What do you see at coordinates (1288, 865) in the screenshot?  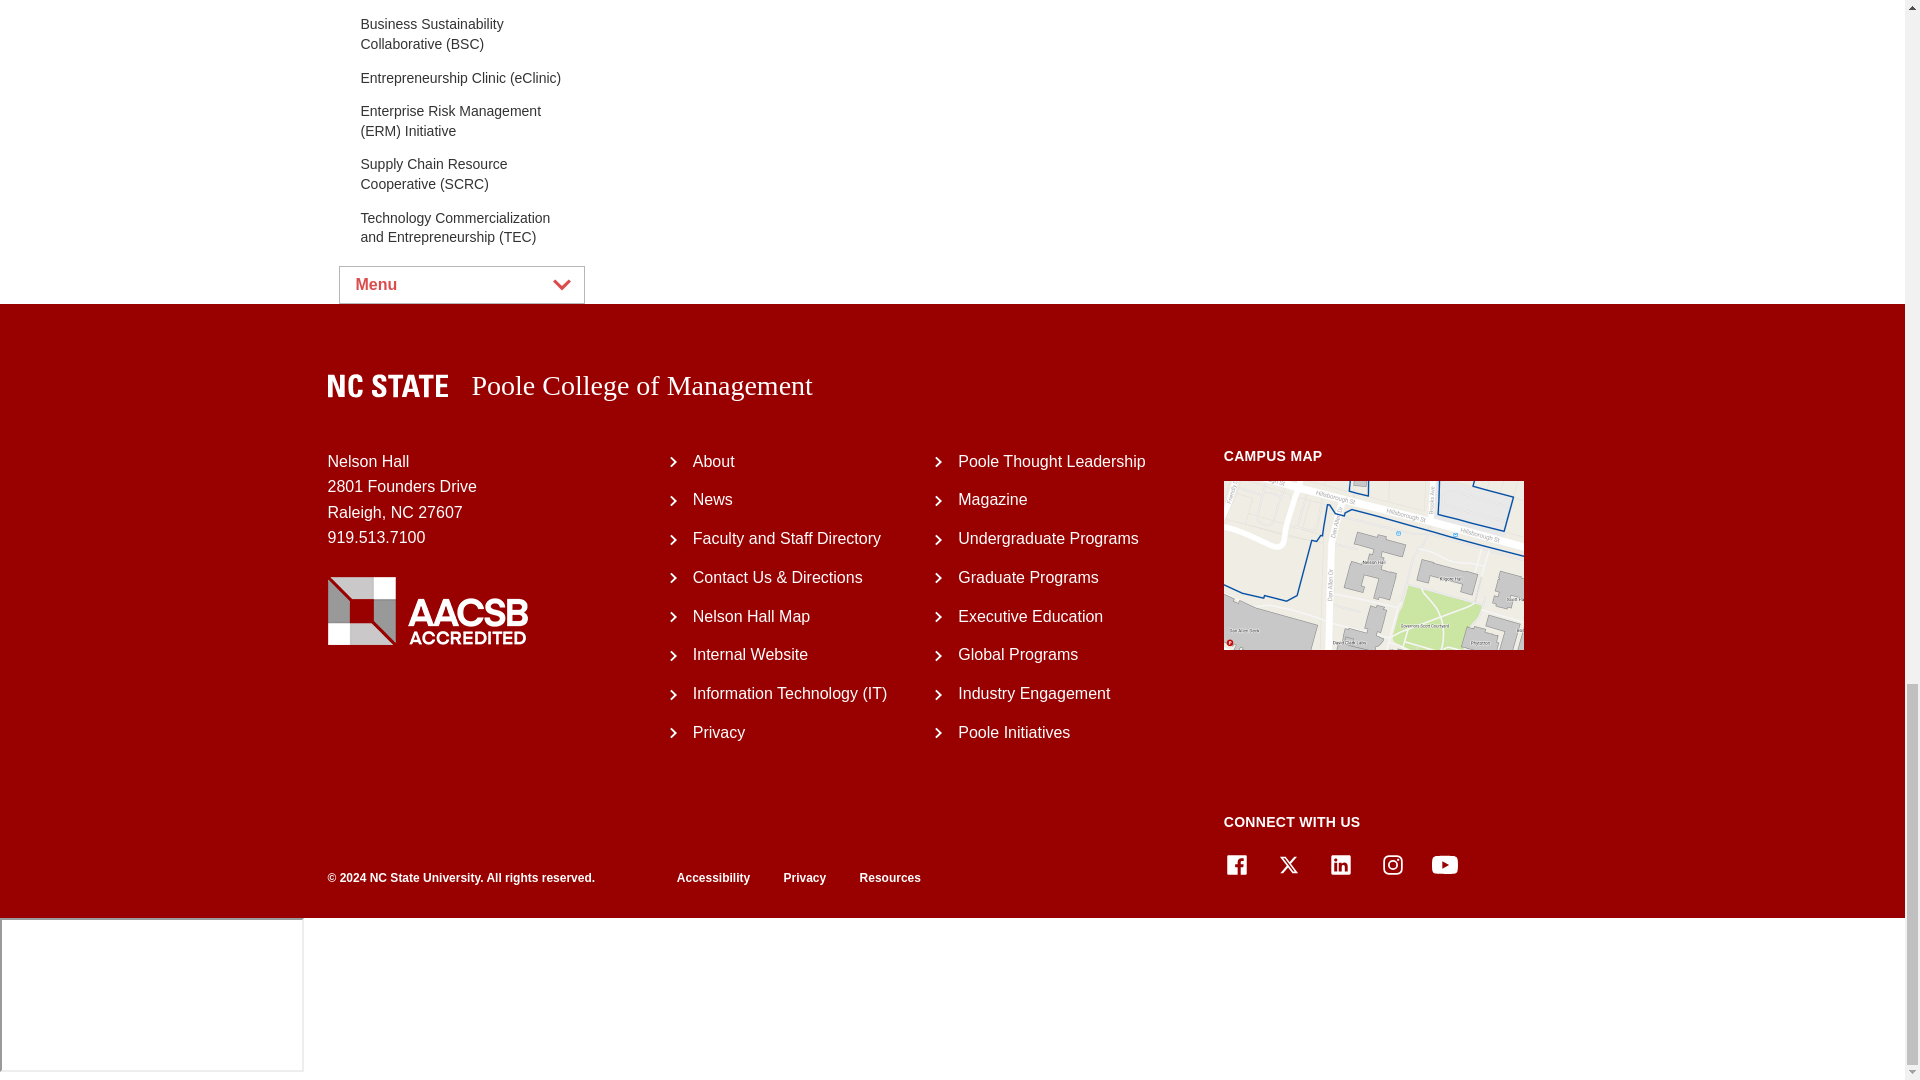 I see `X` at bounding box center [1288, 865].